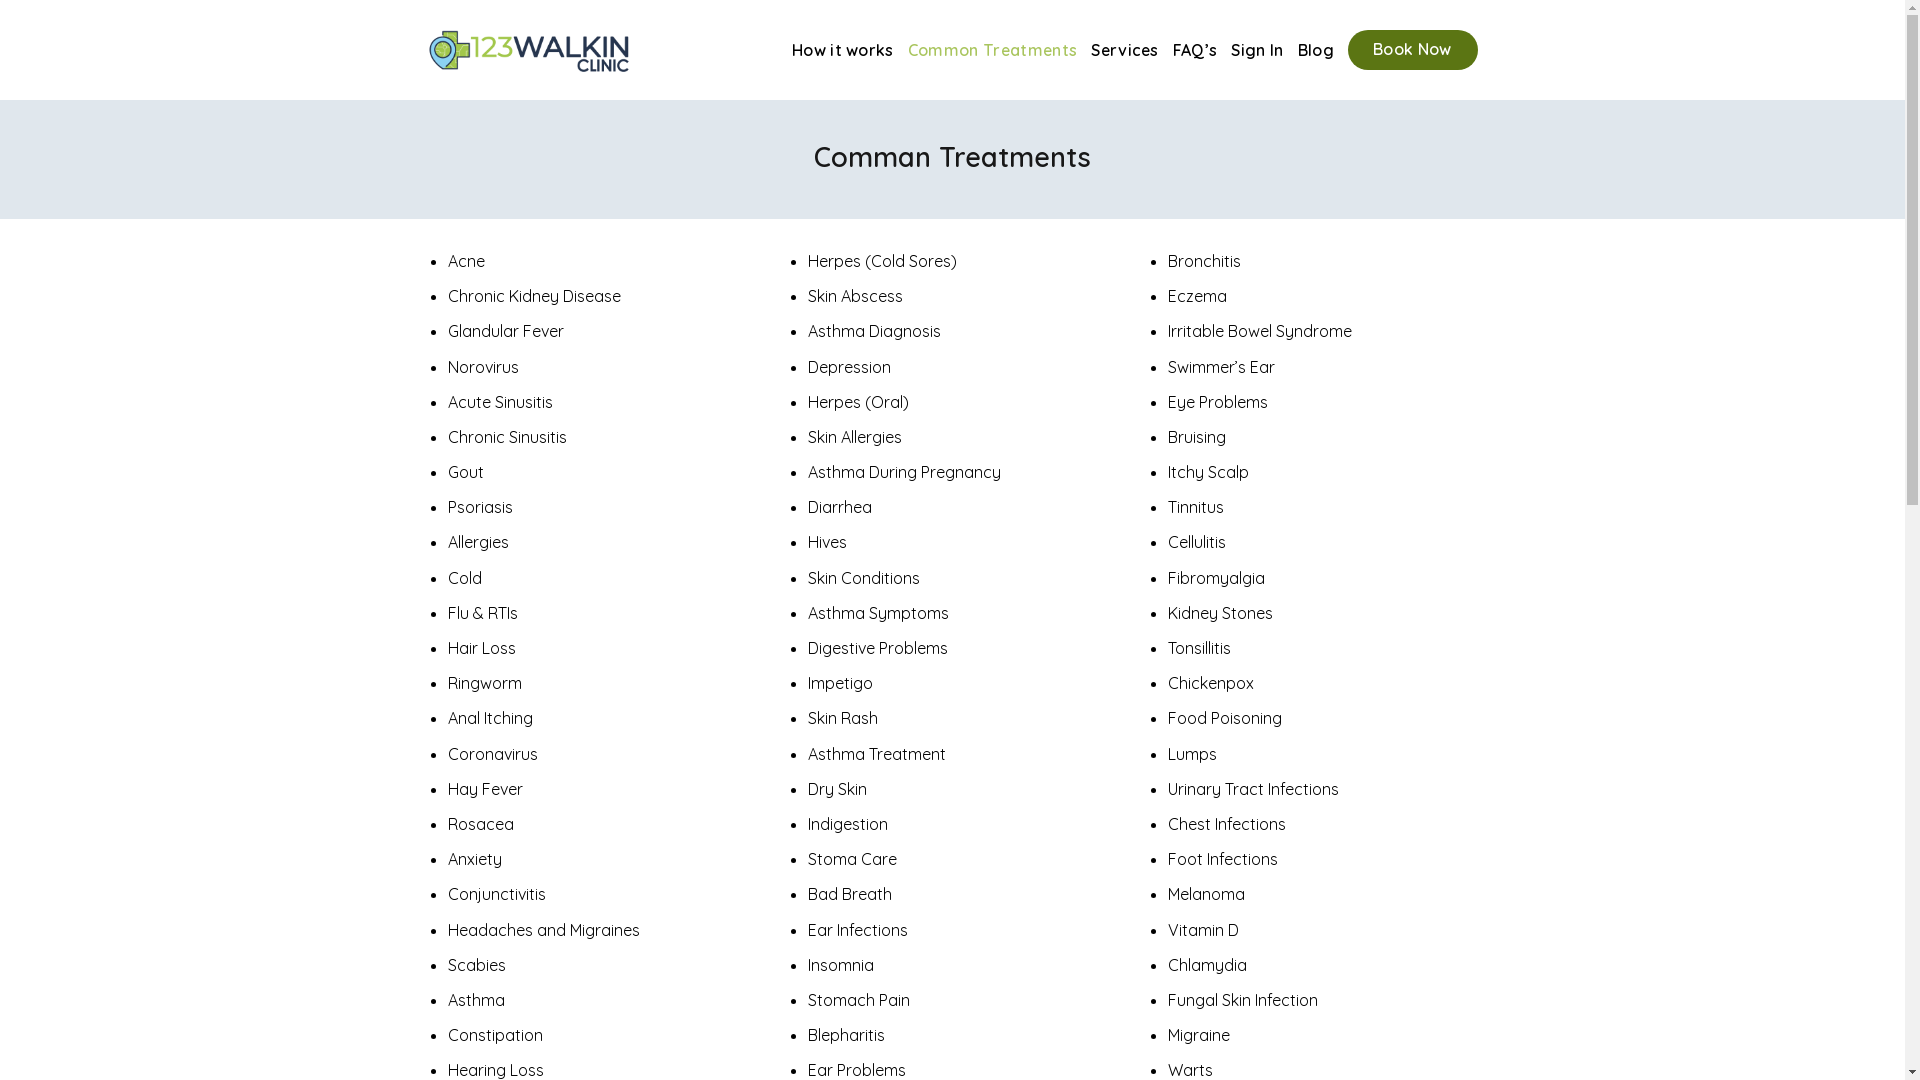 This screenshot has width=1920, height=1080. I want to click on Common Treatments, so click(992, 50).